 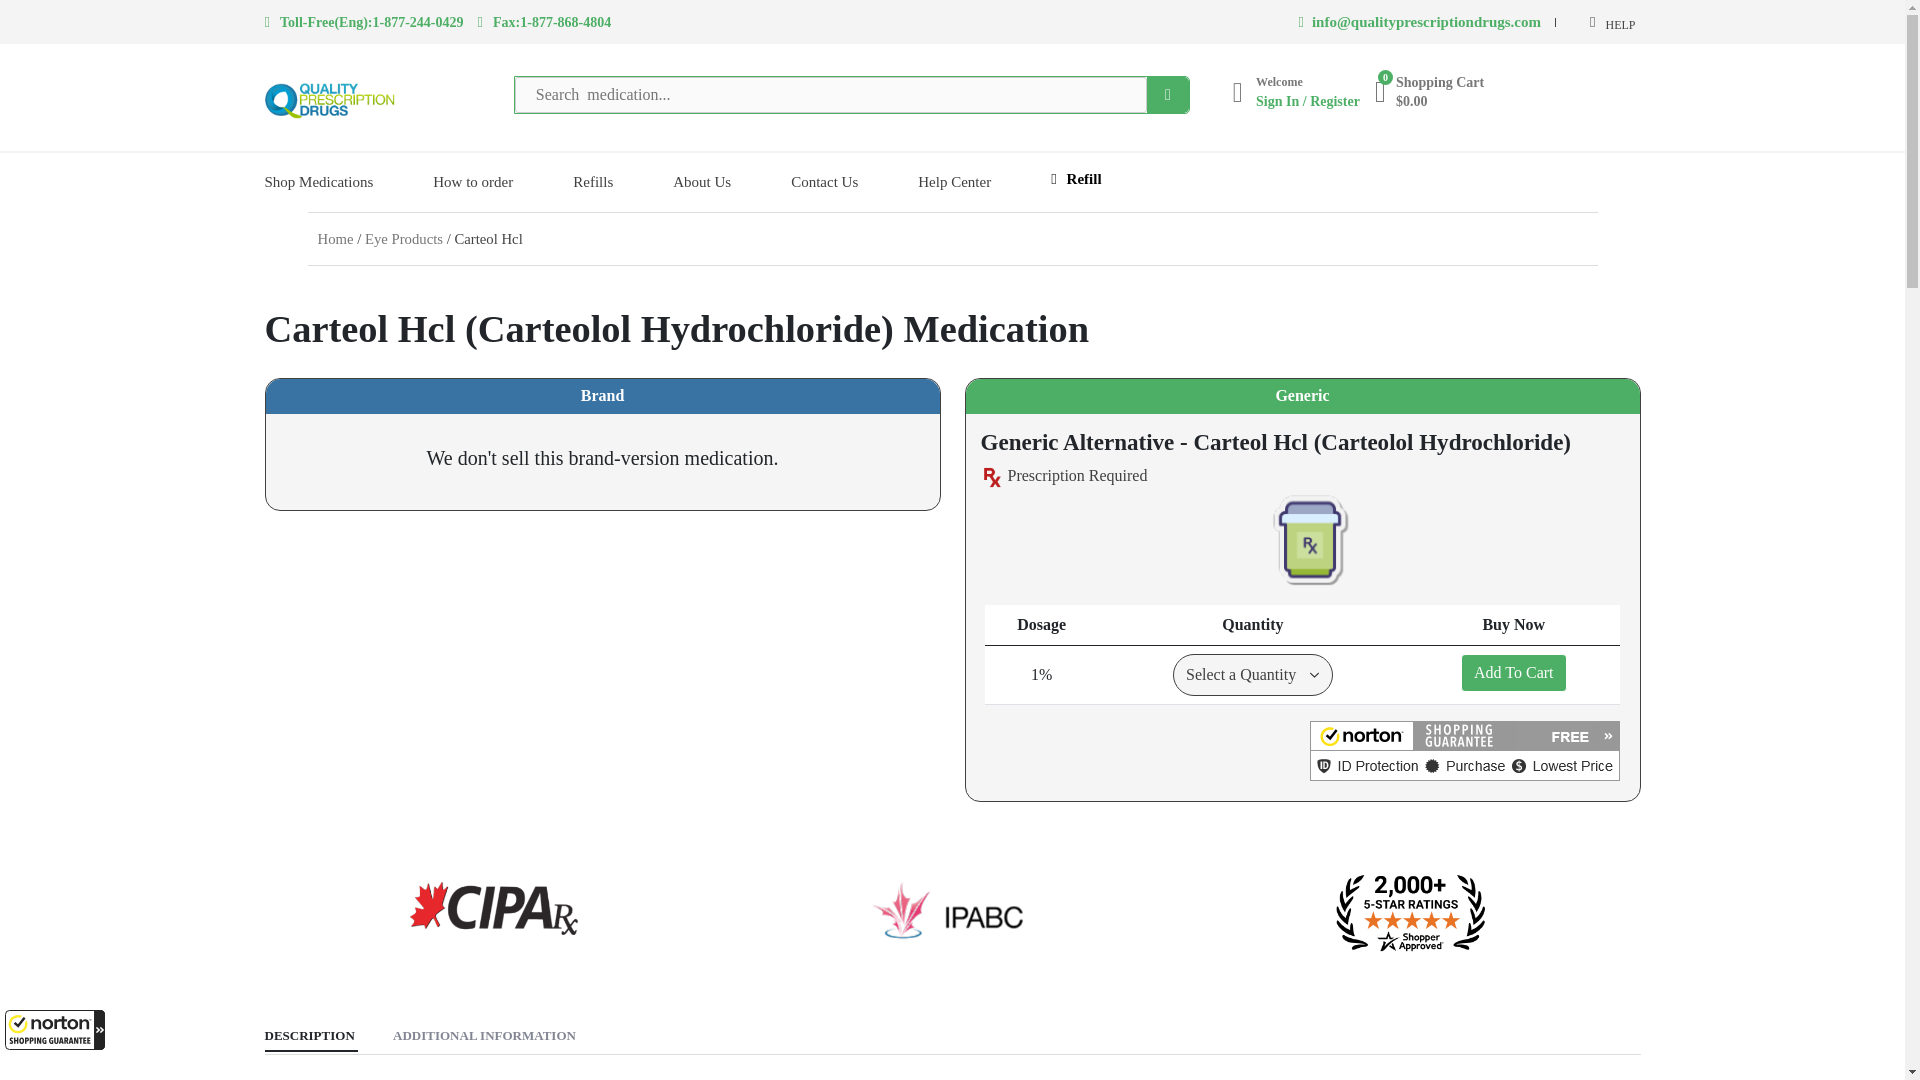 What do you see at coordinates (55, 1029) in the screenshot?
I see `Unused iFrame 1` at bounding box center [55, 1029].